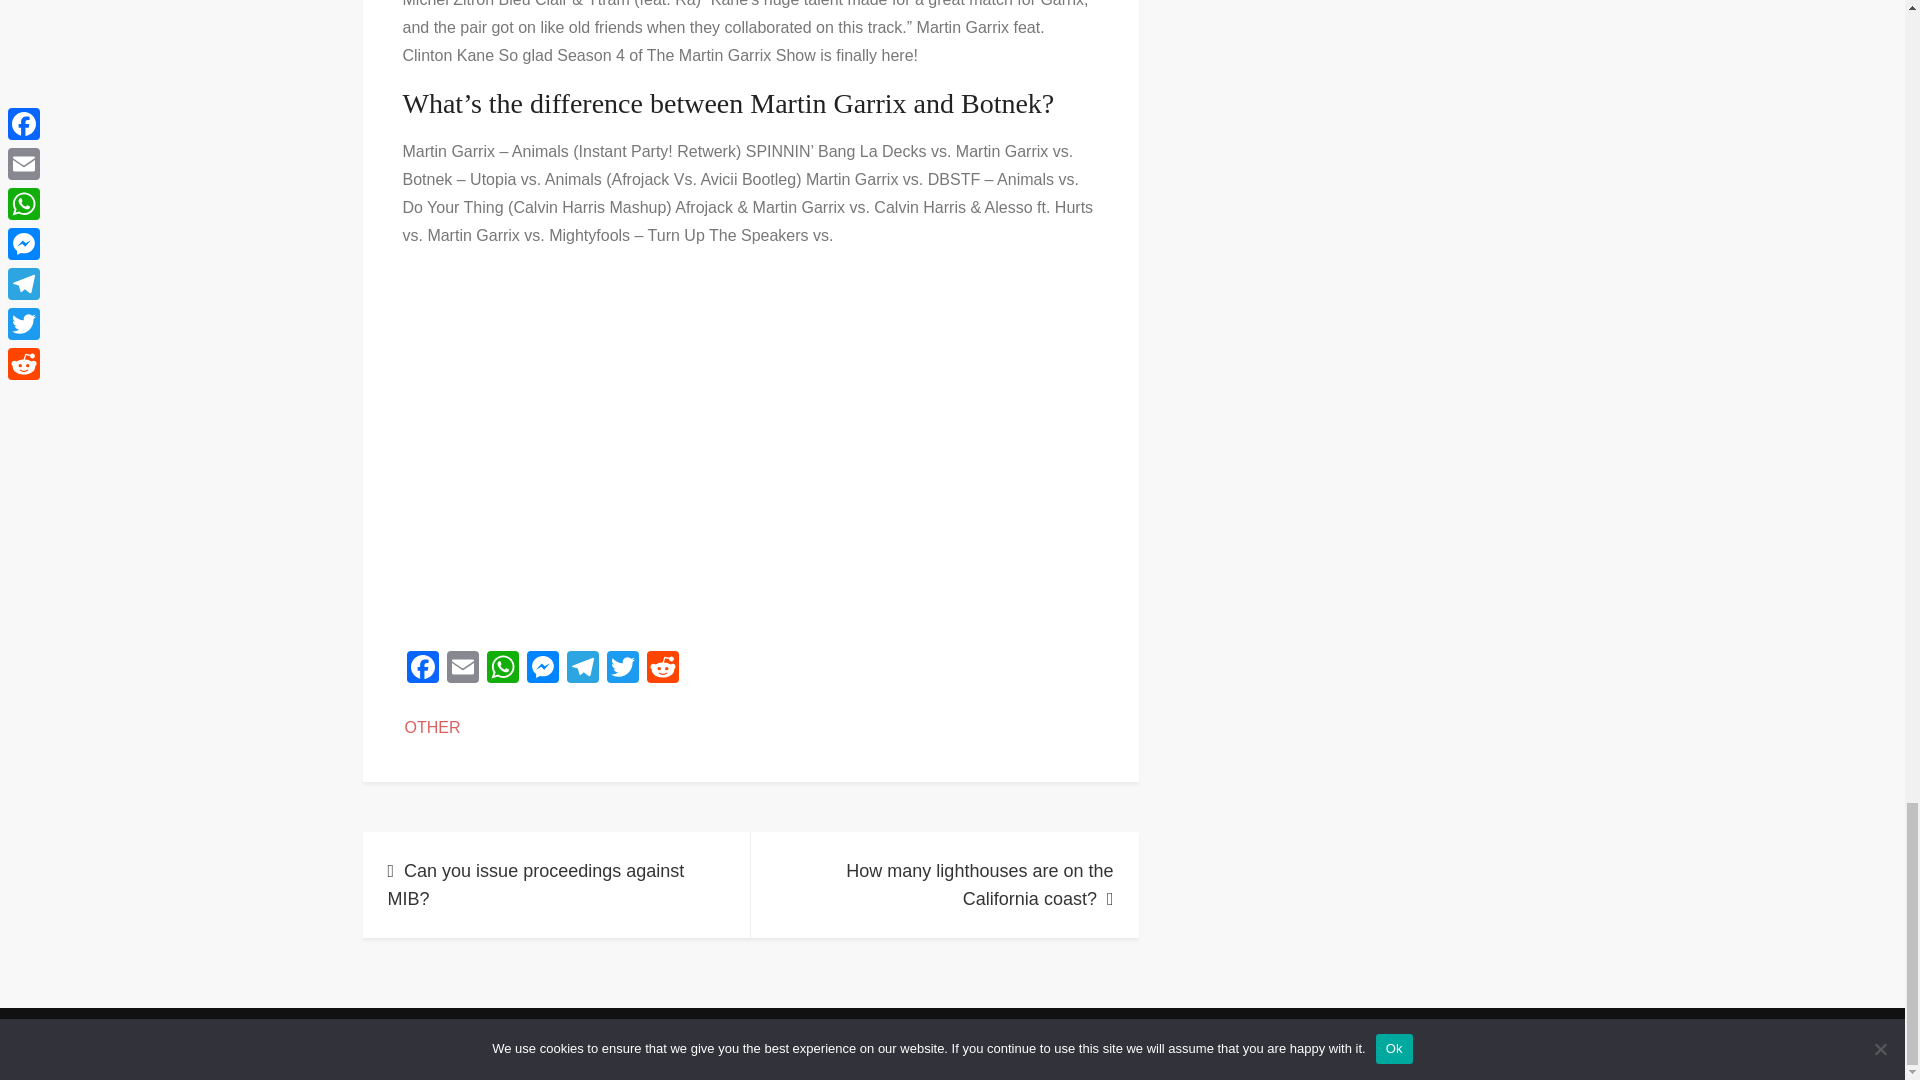 This screenshot has height=1080, width=1920. Describe the element at coordinates (661, 669) in the screenshot. I see `Reddit` at that location.